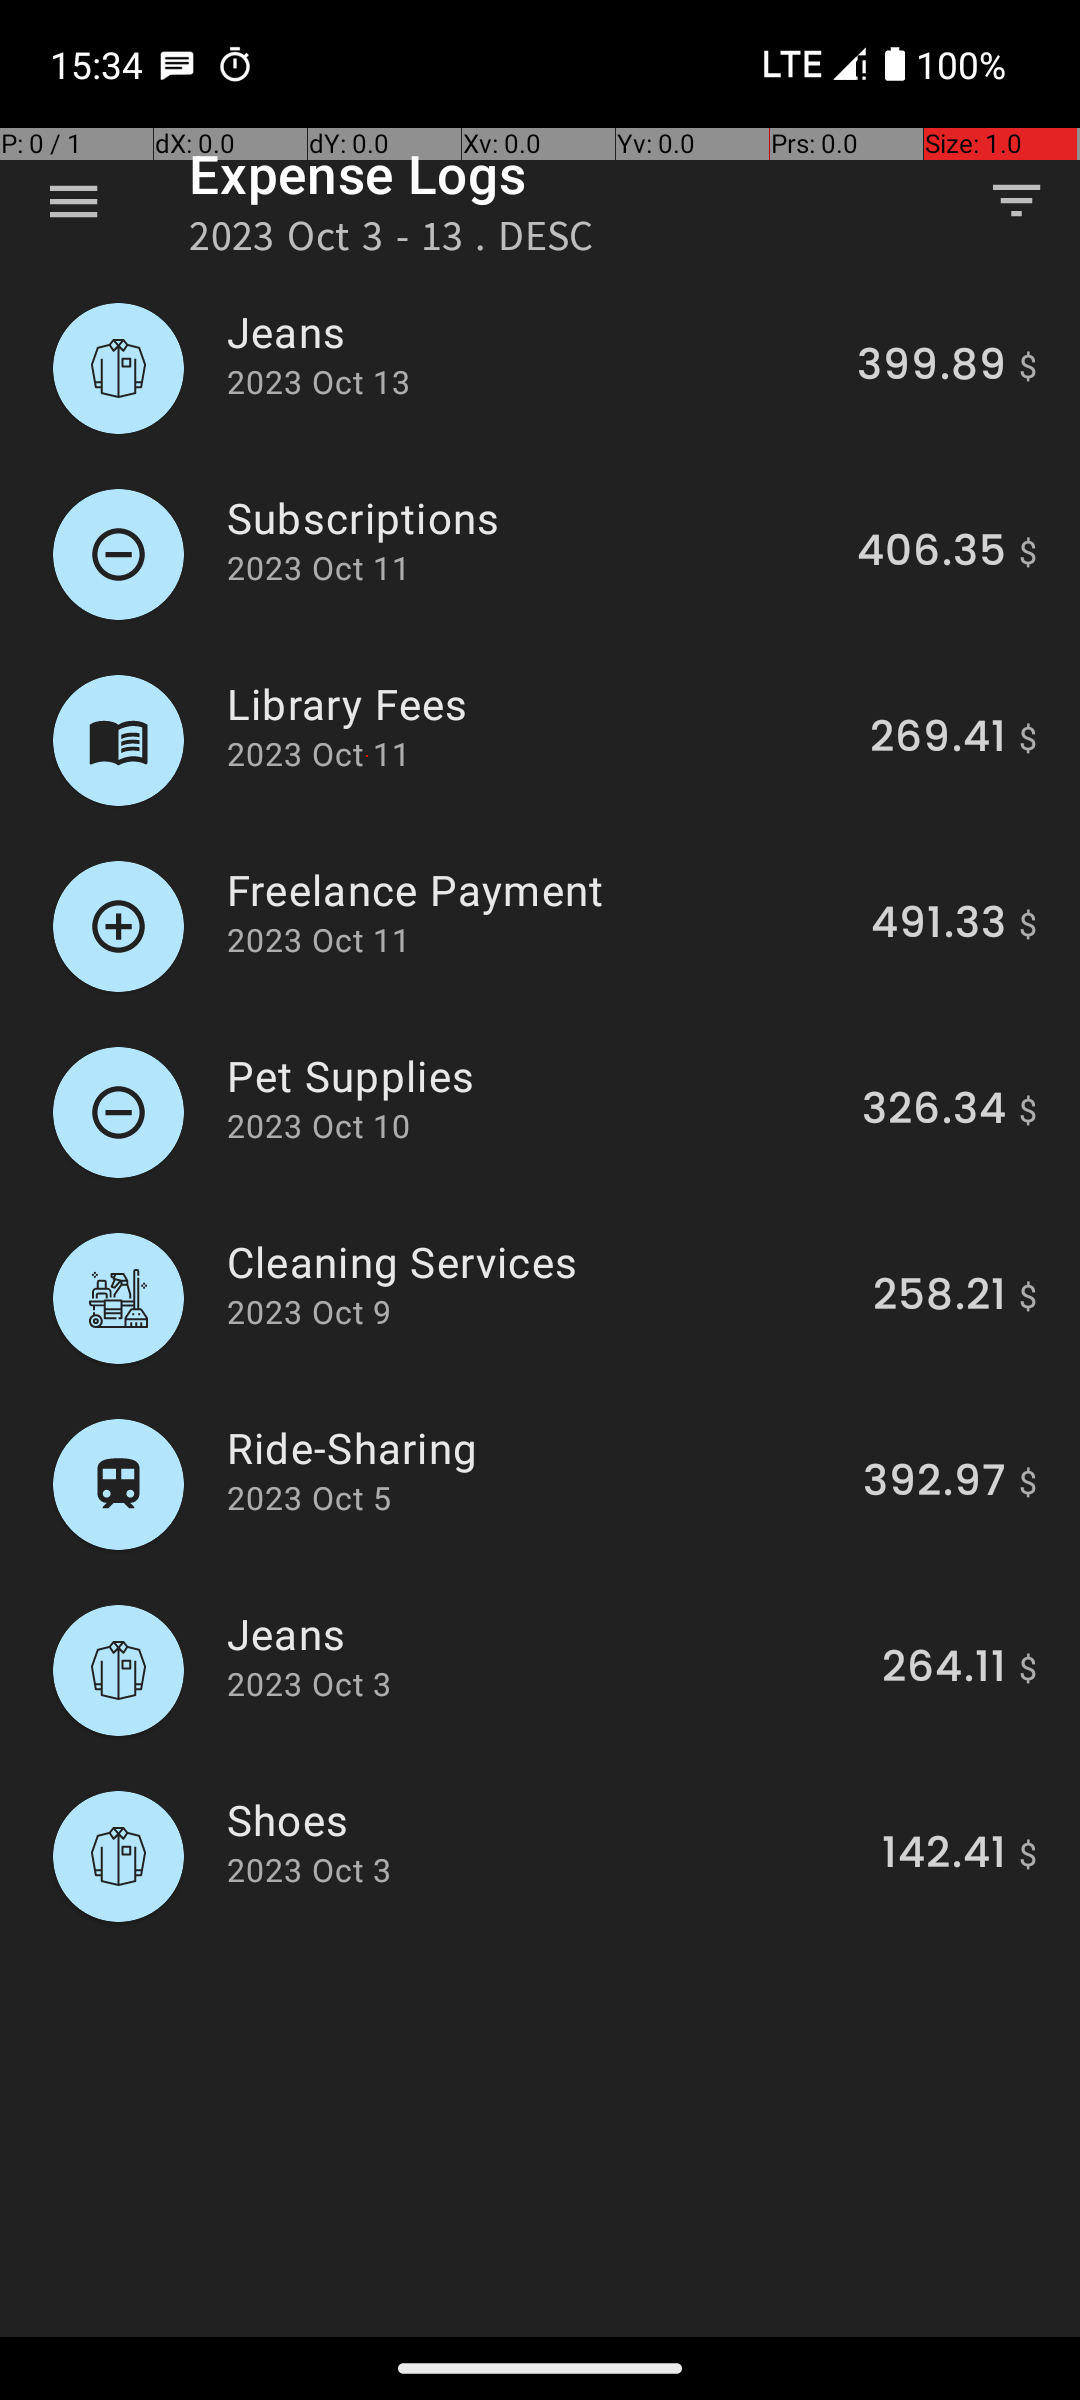 Image resolution: width=1080 pixels, height=2400 pixels. I want to click on Library Fees, so click(537, 704).